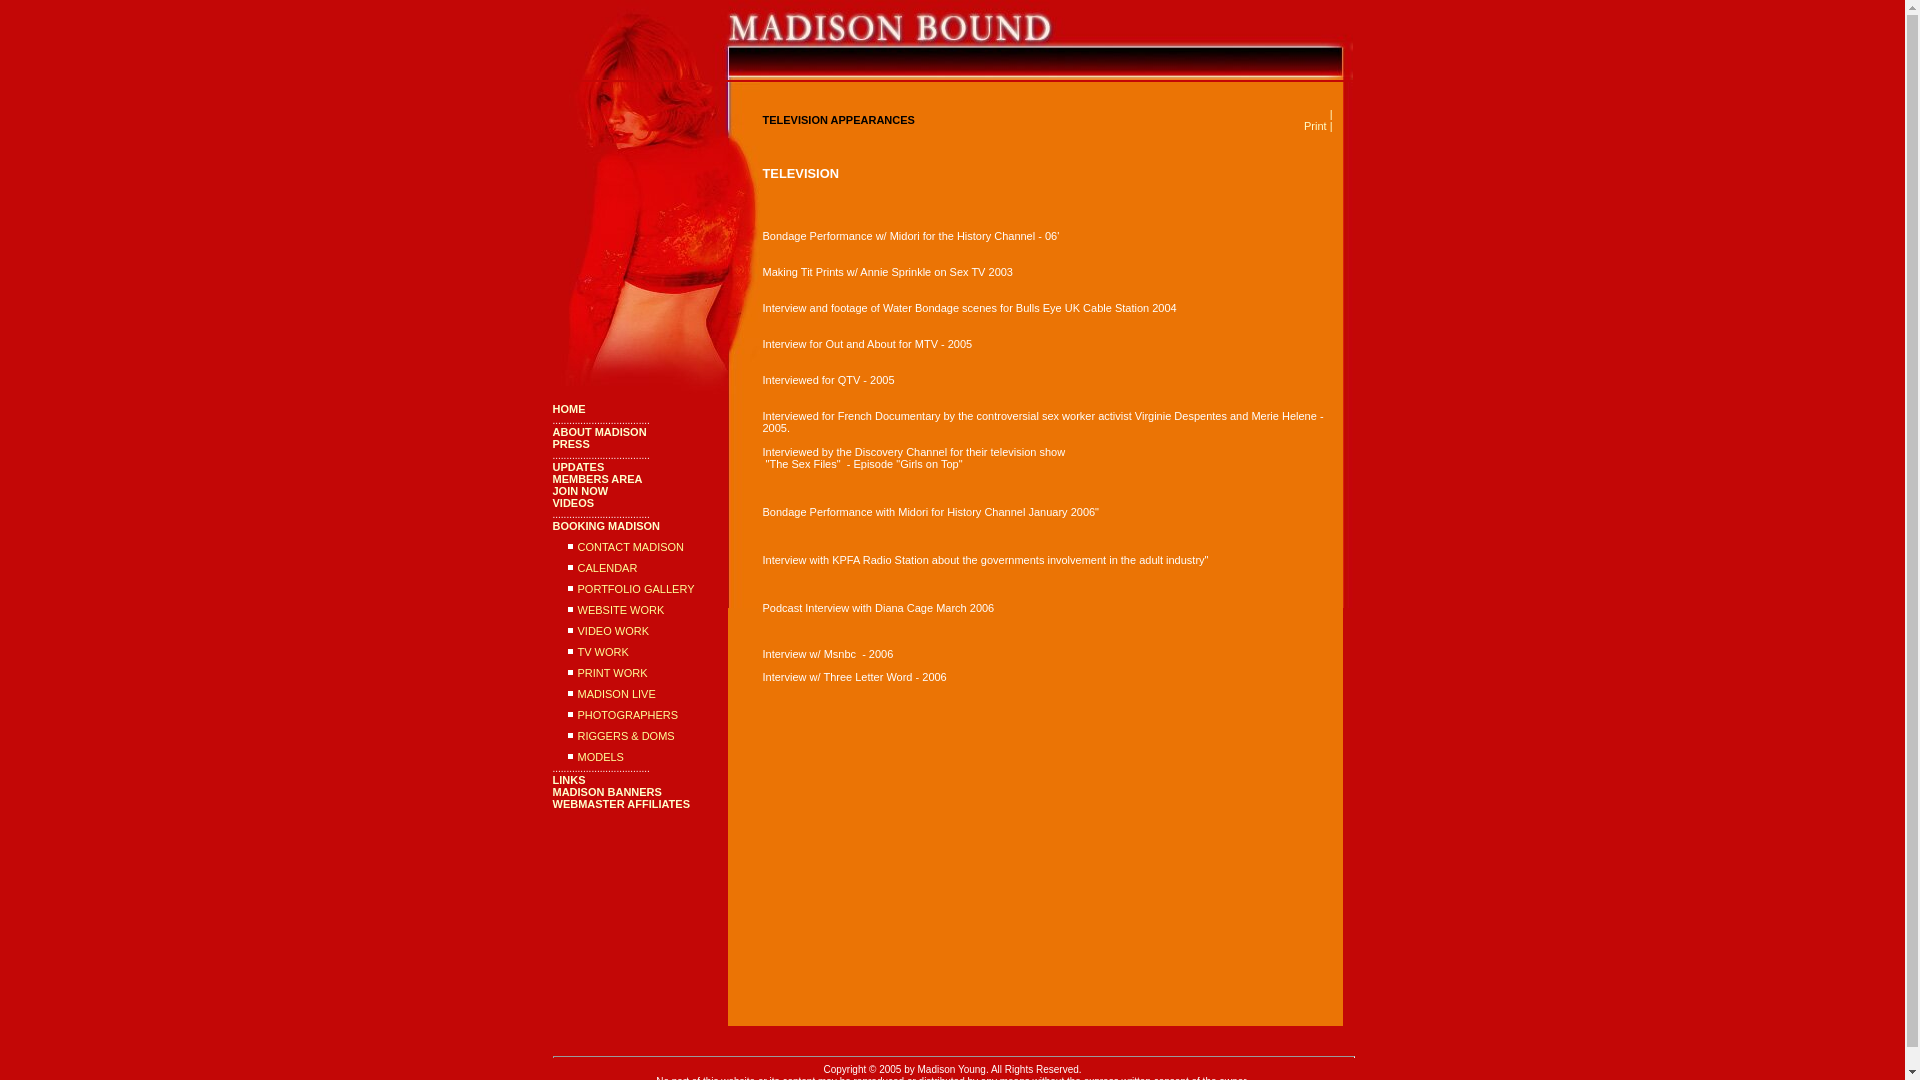  What do you see at coordinates (568, 408) in the screenshot?
I see `HOME` at bounding box center [568, 408].